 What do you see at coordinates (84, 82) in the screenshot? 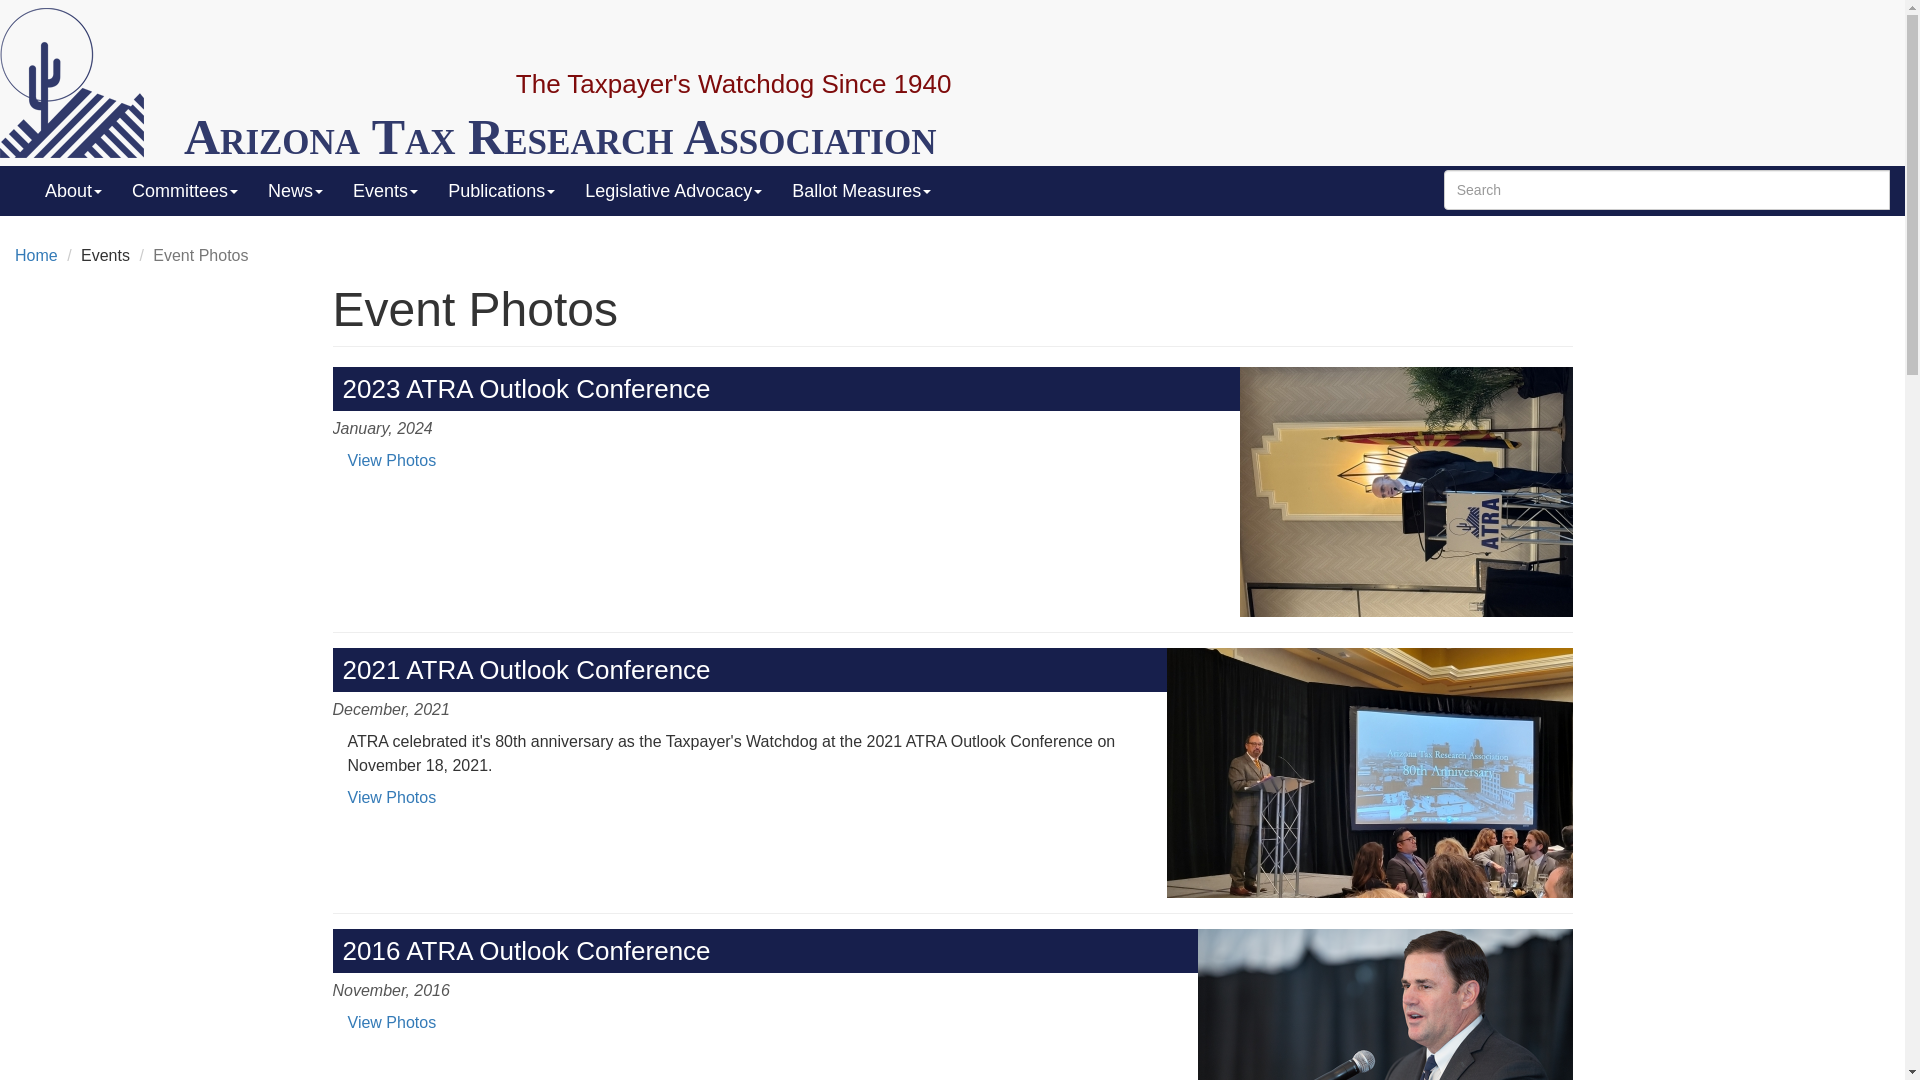
I see `Home` at bounding box center [84, 82].